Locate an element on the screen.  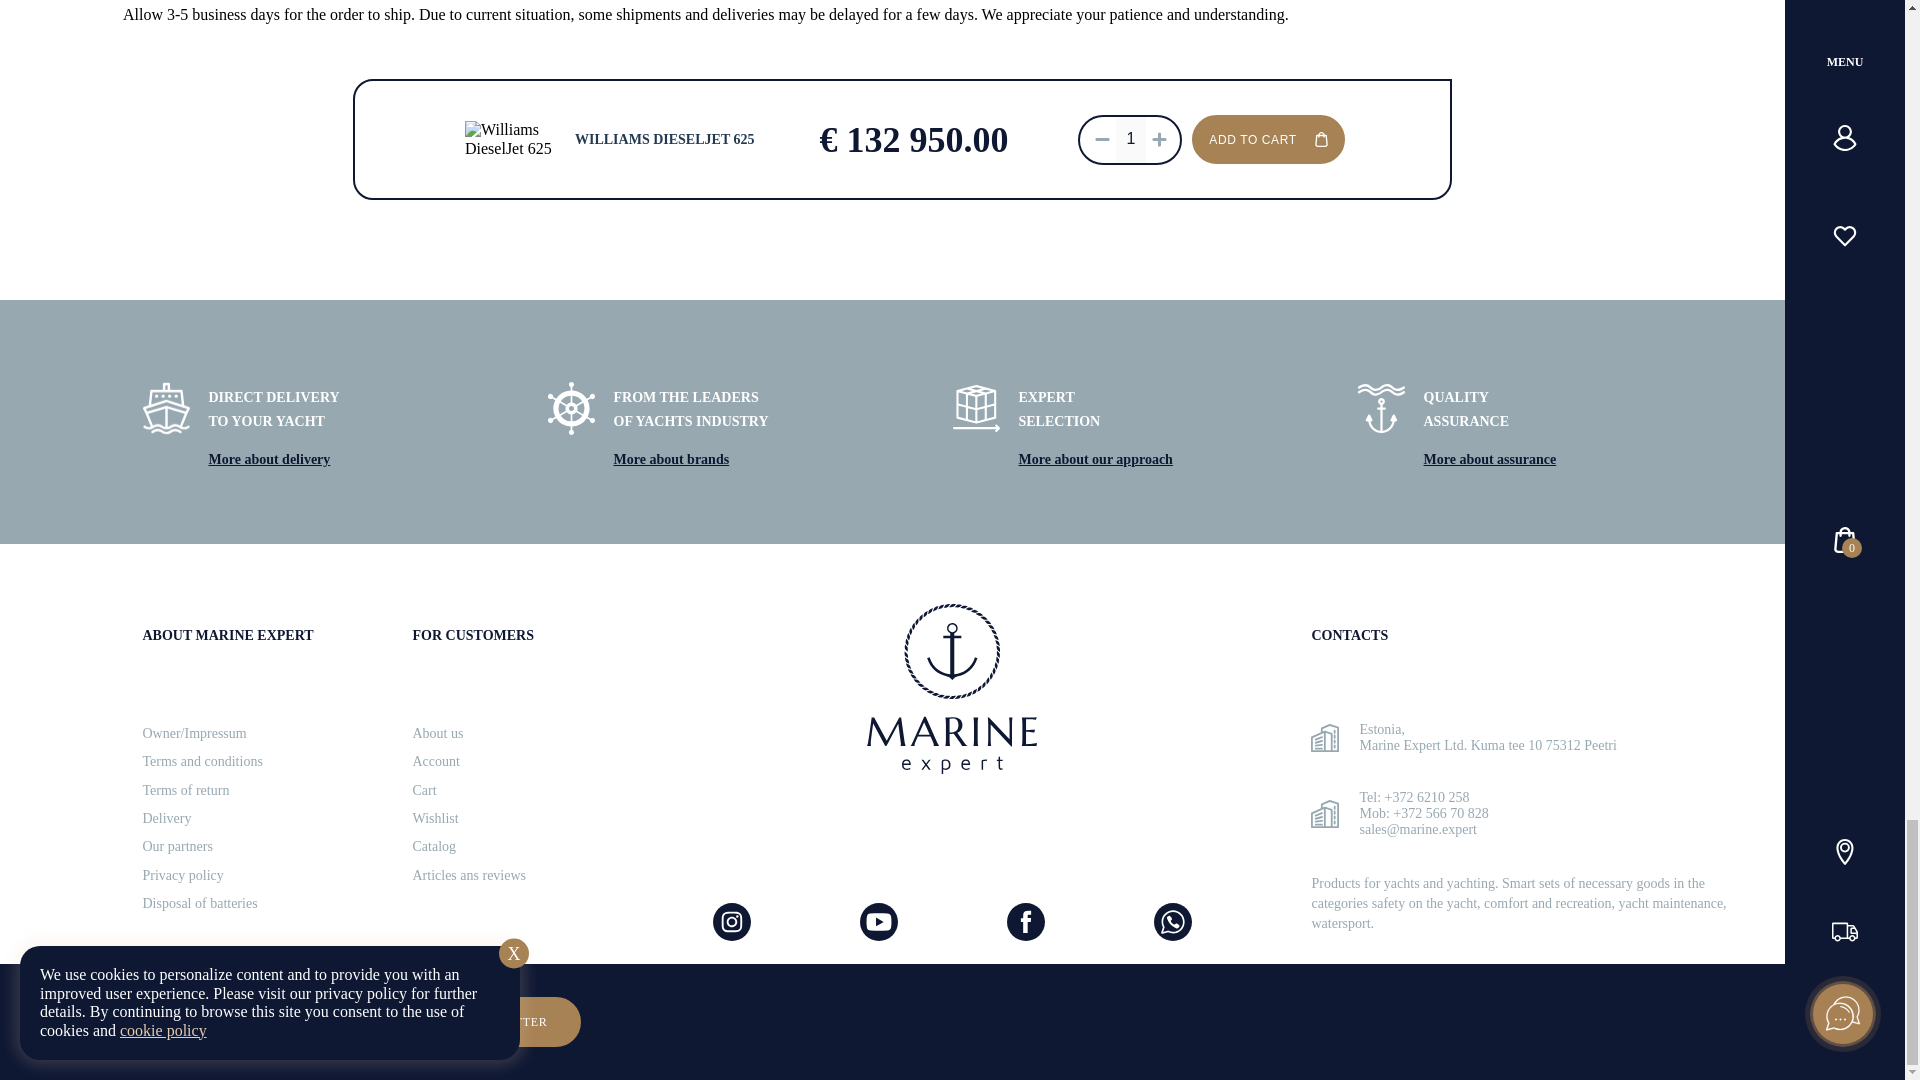
Facebook is located at coordinates (1025, 921).